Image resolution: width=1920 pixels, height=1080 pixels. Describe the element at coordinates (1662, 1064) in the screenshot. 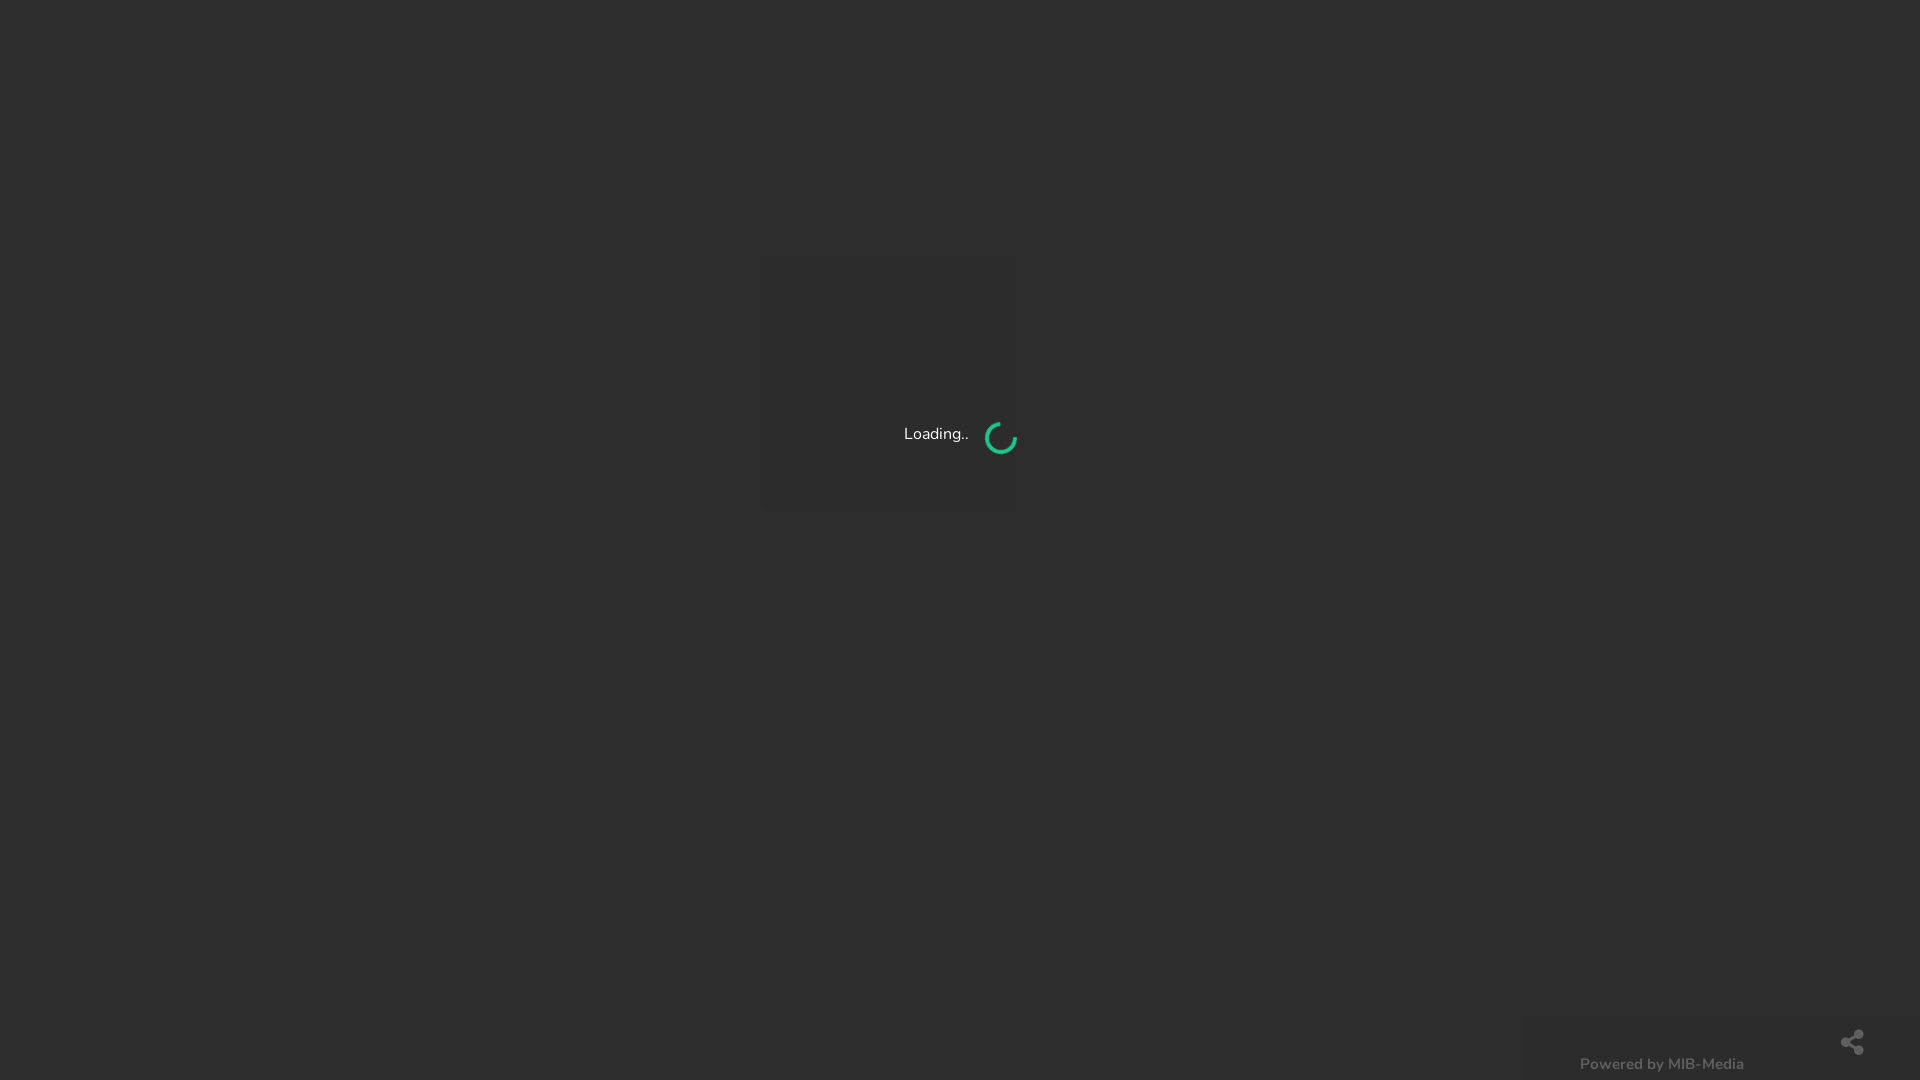

I see `Powered by MIB-Media` at that location.